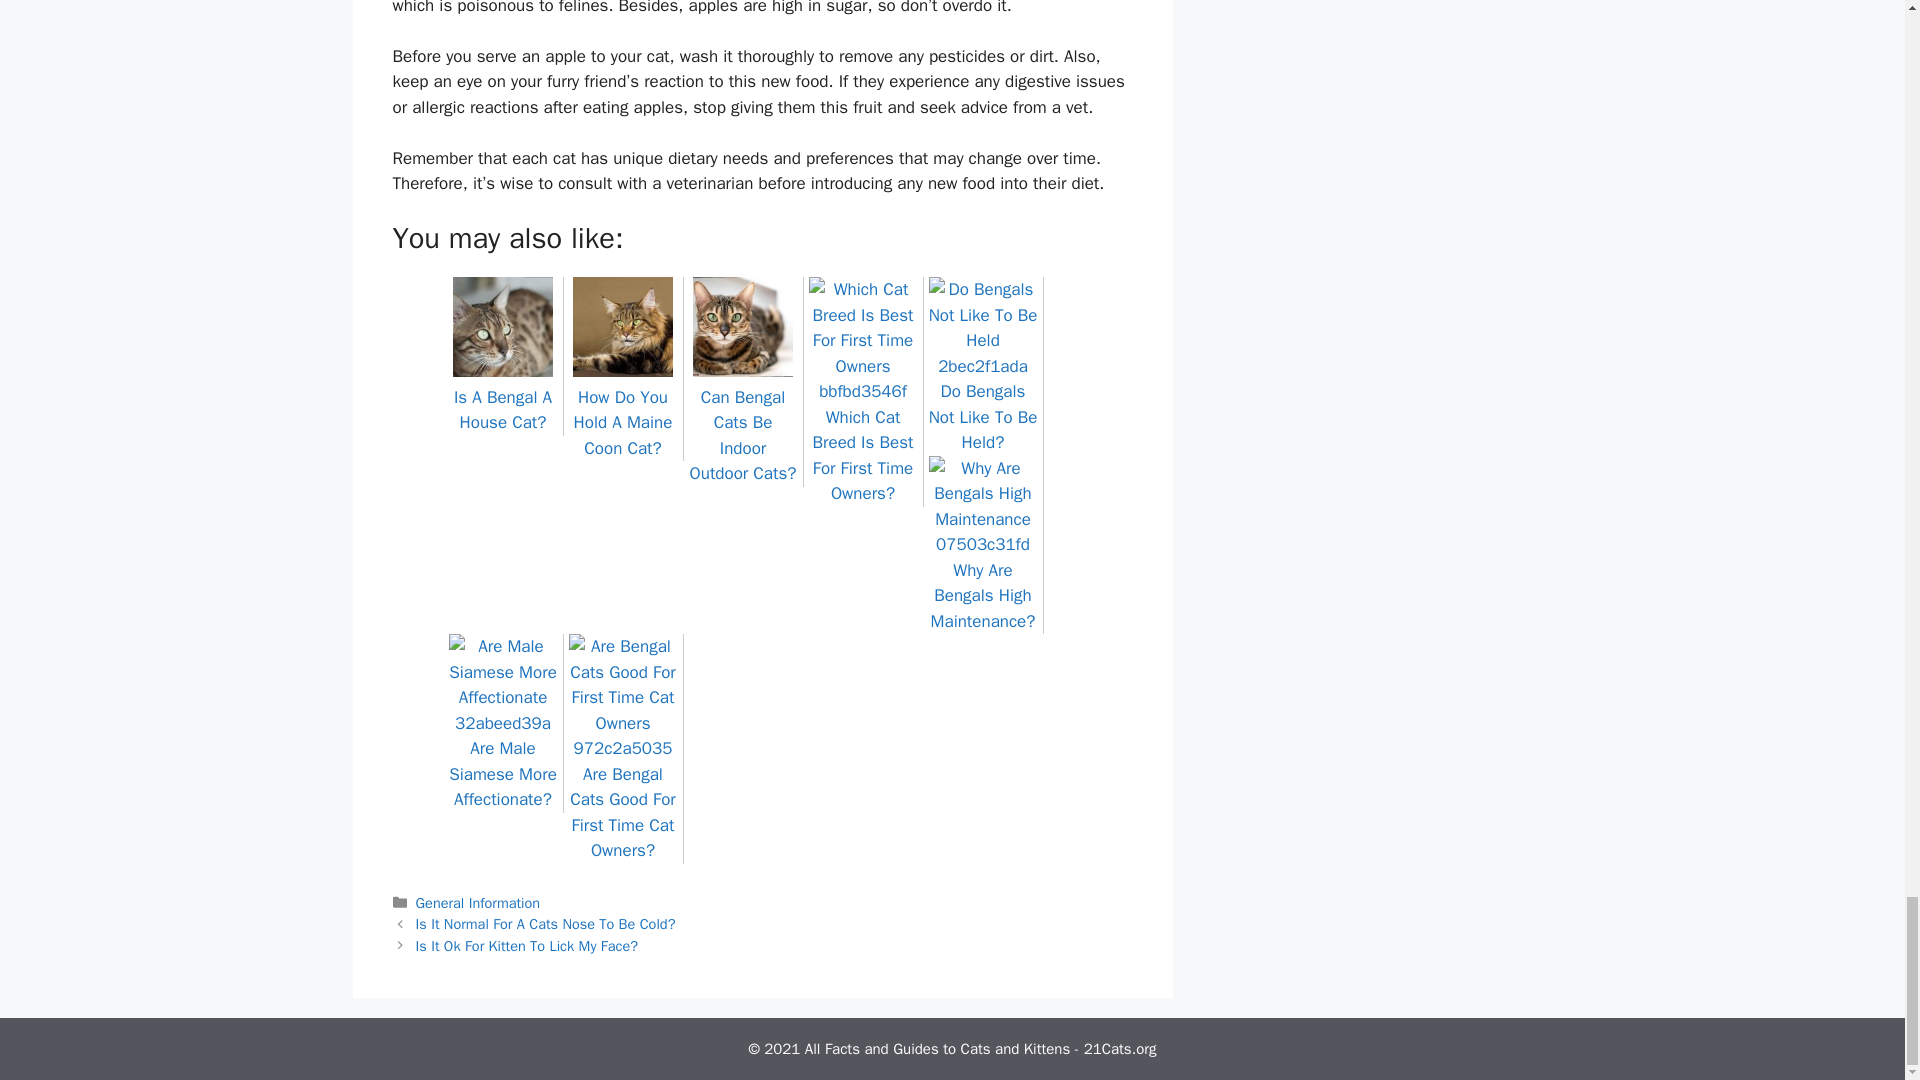 The height and width of the screenshot is (1080, 1920). Describe the element at coordinates (742, 326) in the screenshot. I see `Can Bengal Cats Be Indoor Outdoor Cats? 3` at that location.